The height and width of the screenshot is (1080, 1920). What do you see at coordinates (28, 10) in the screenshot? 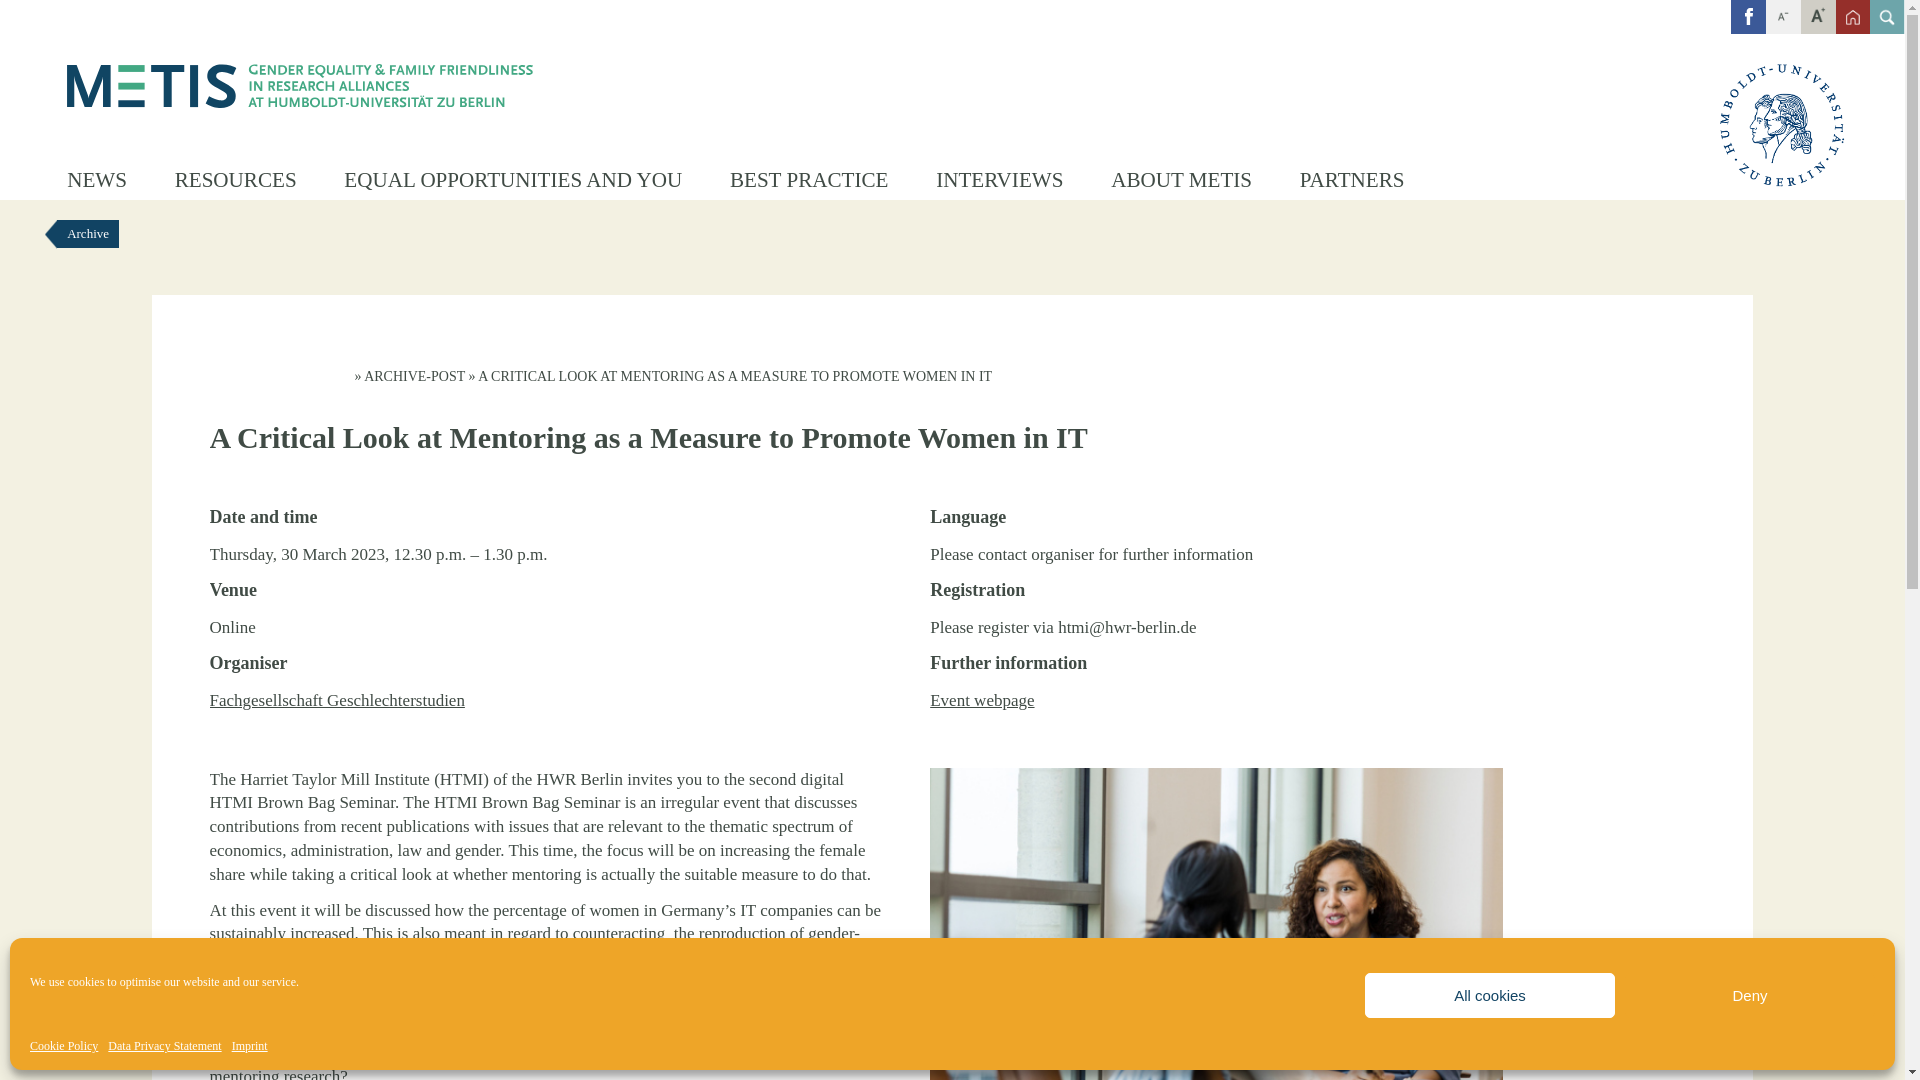
I see `Search` at bounding box center [28, 10].